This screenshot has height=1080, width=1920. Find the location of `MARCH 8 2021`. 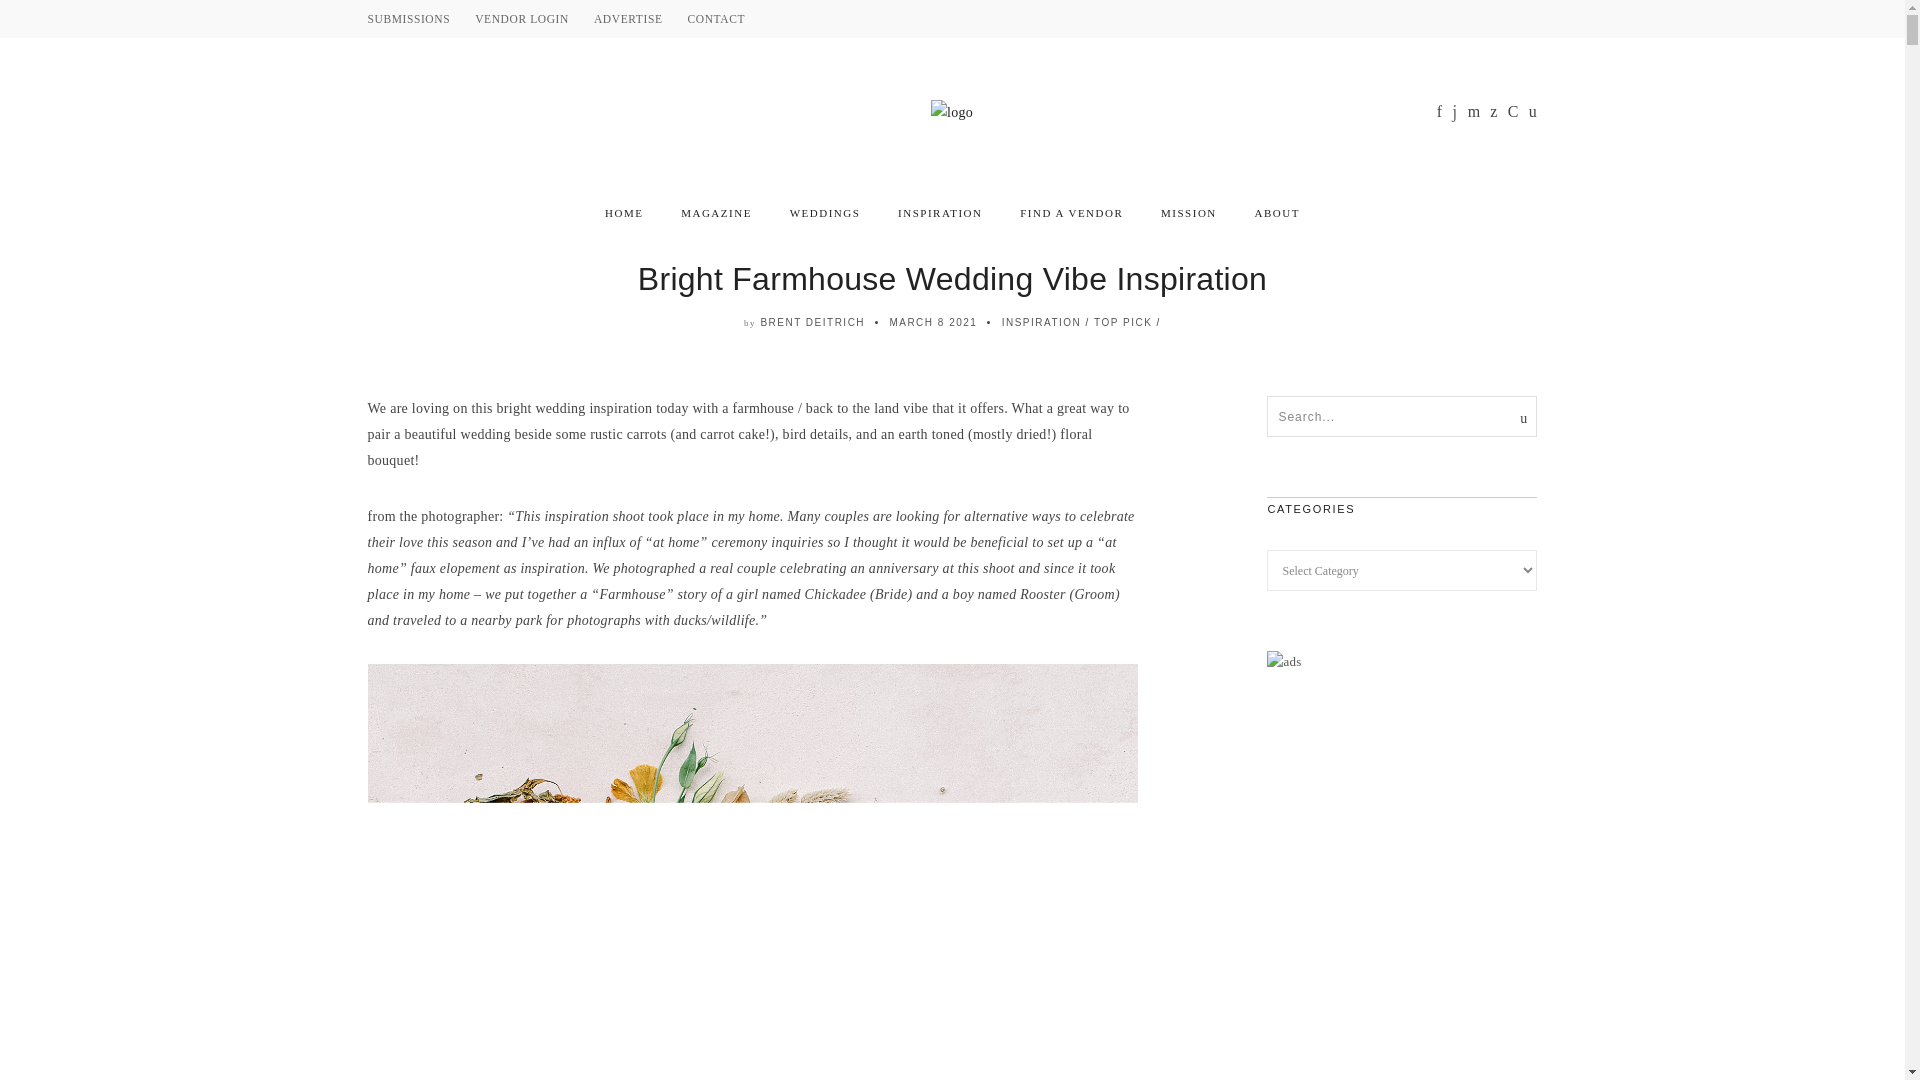

MARCH 8 2021 is located at coordinates (932, 322).